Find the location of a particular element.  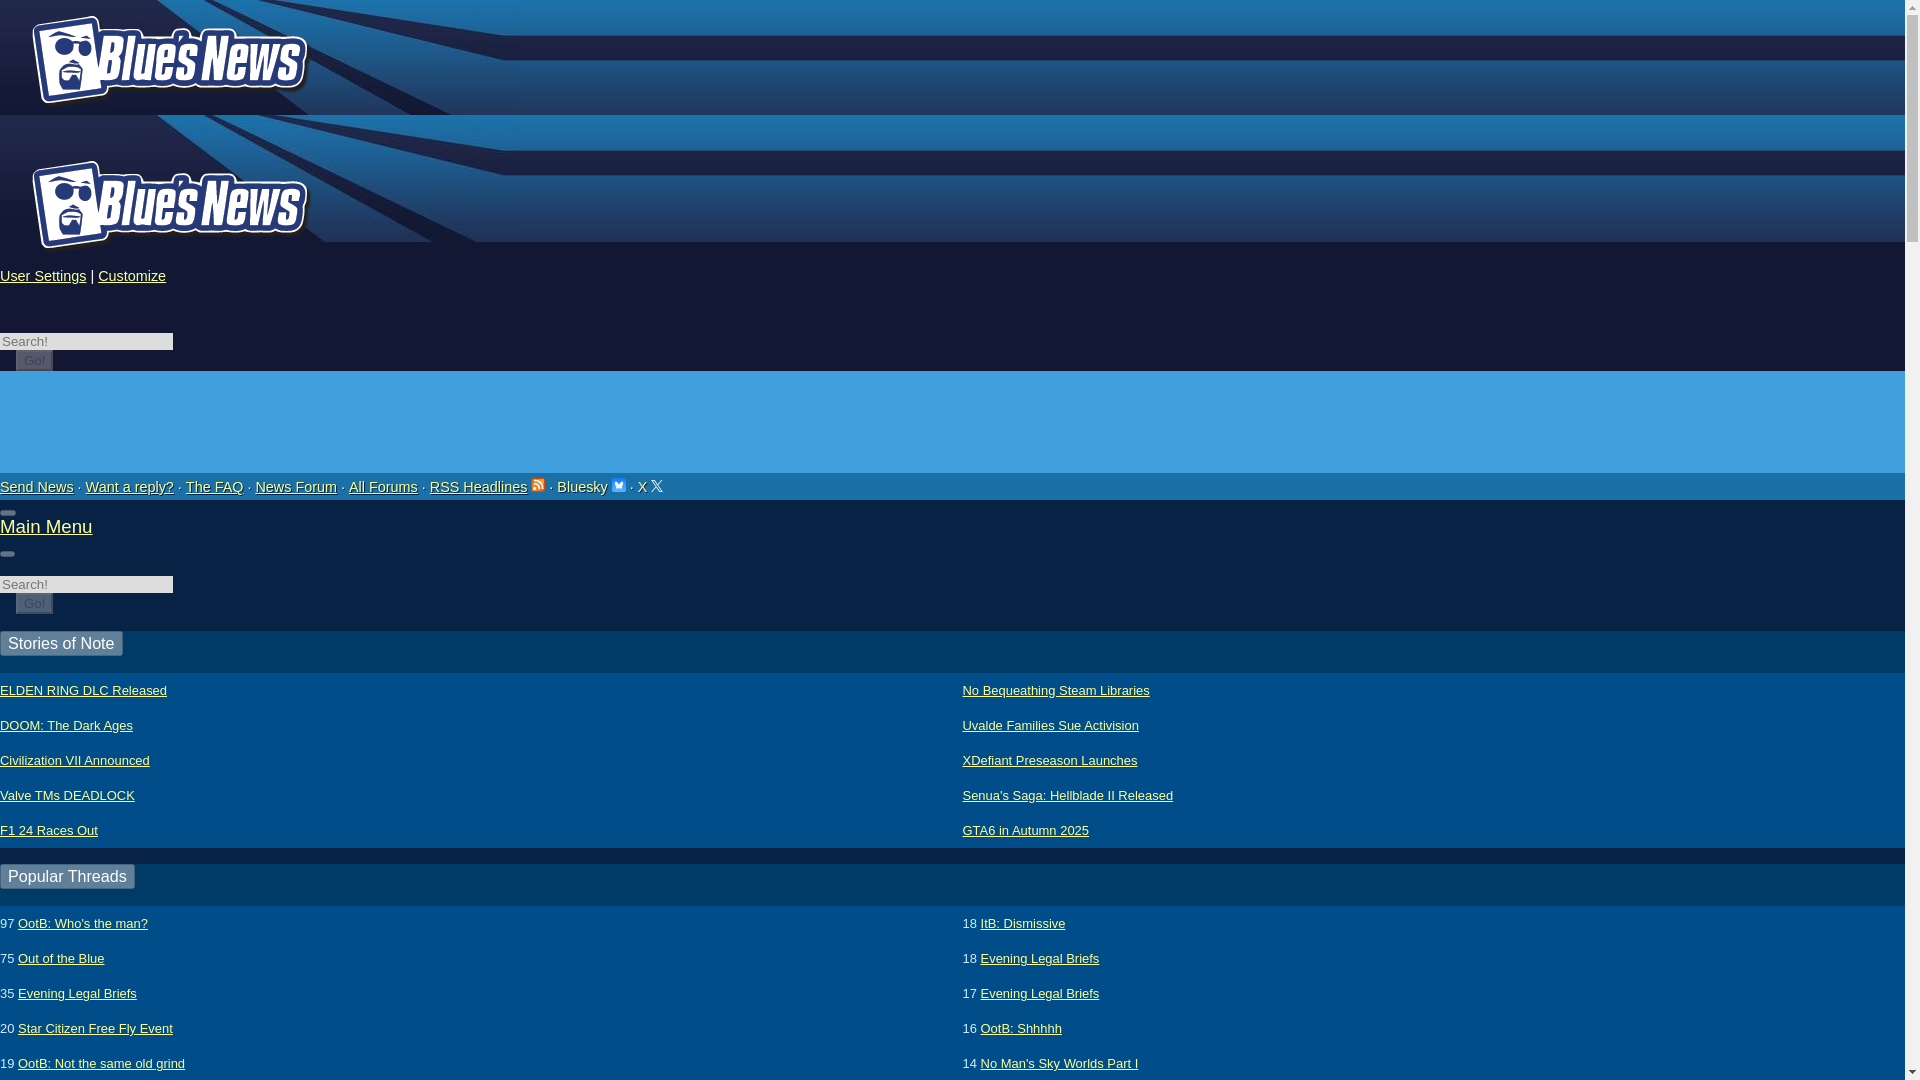

Evening Legal Briefs is located at coordinates (1040, 993).